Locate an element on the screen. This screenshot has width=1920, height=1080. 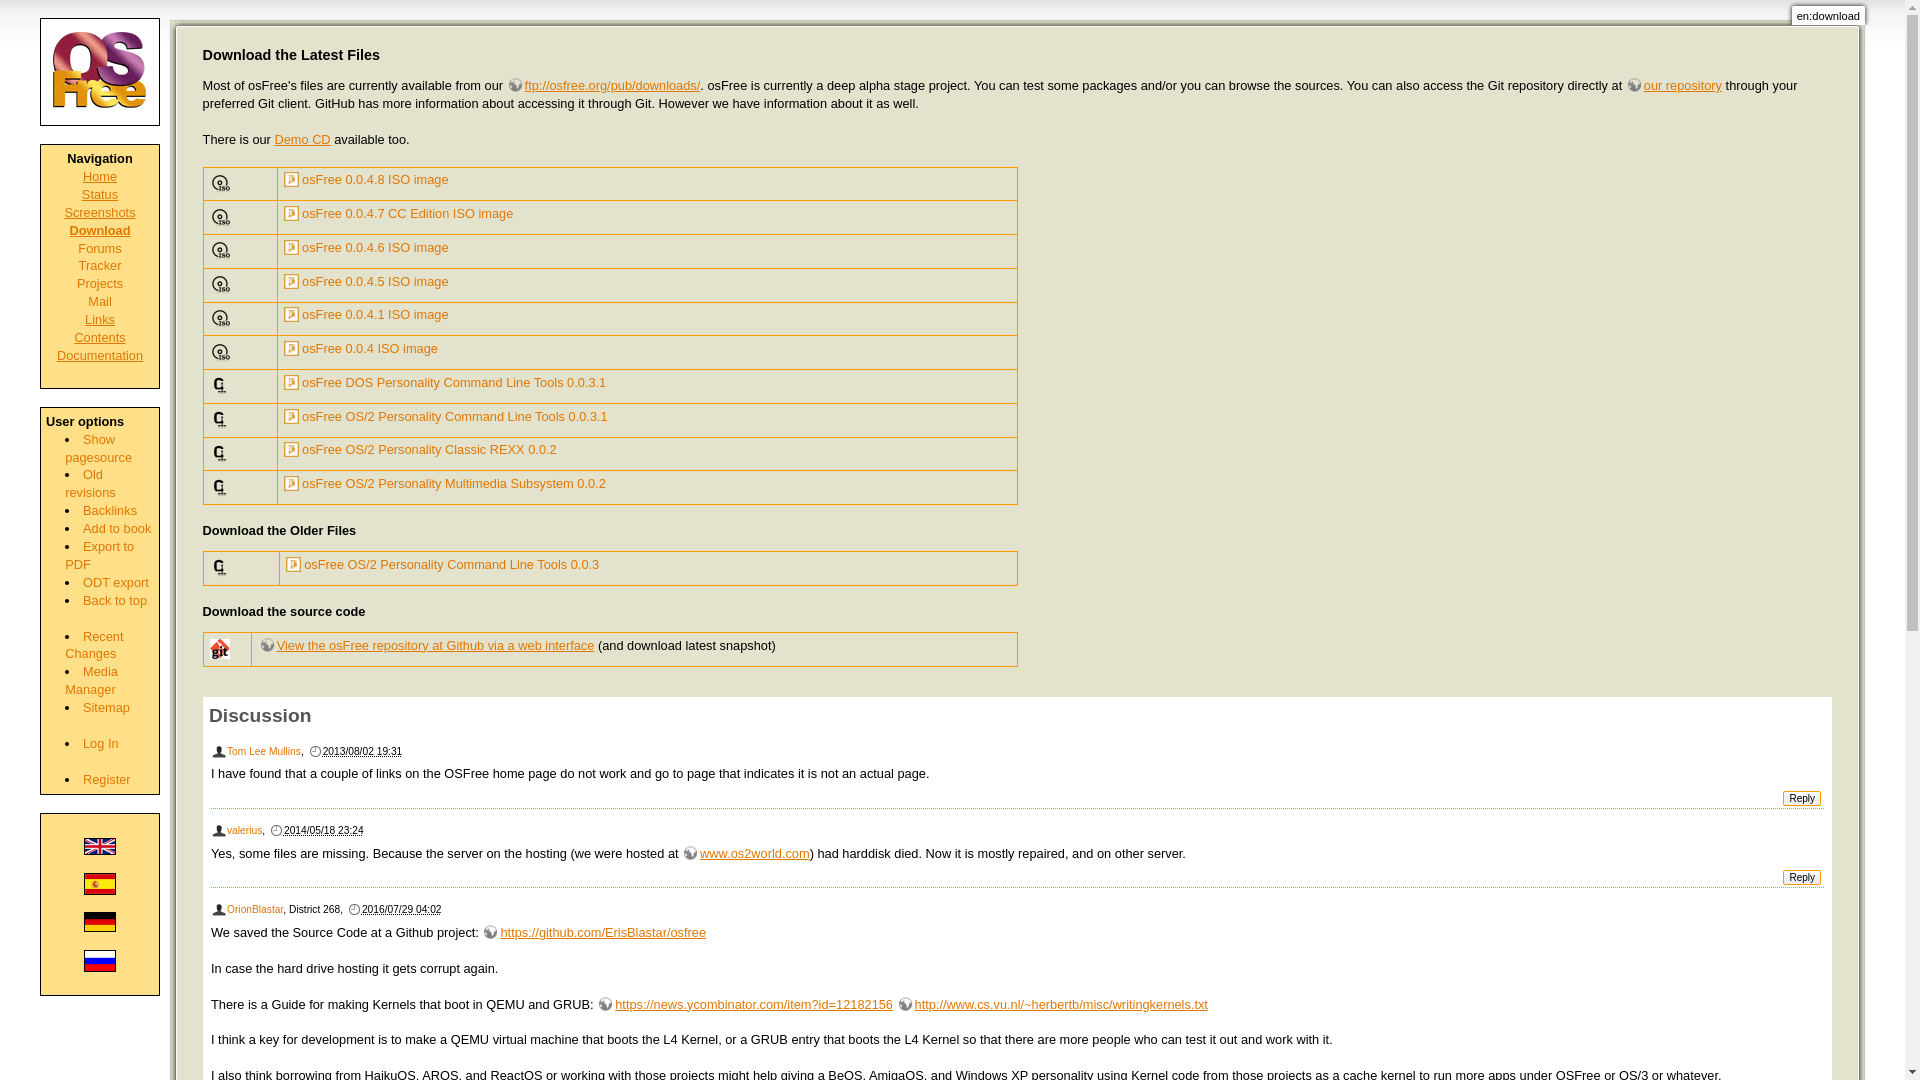
Media Manager is located at coordinates (91, 680).